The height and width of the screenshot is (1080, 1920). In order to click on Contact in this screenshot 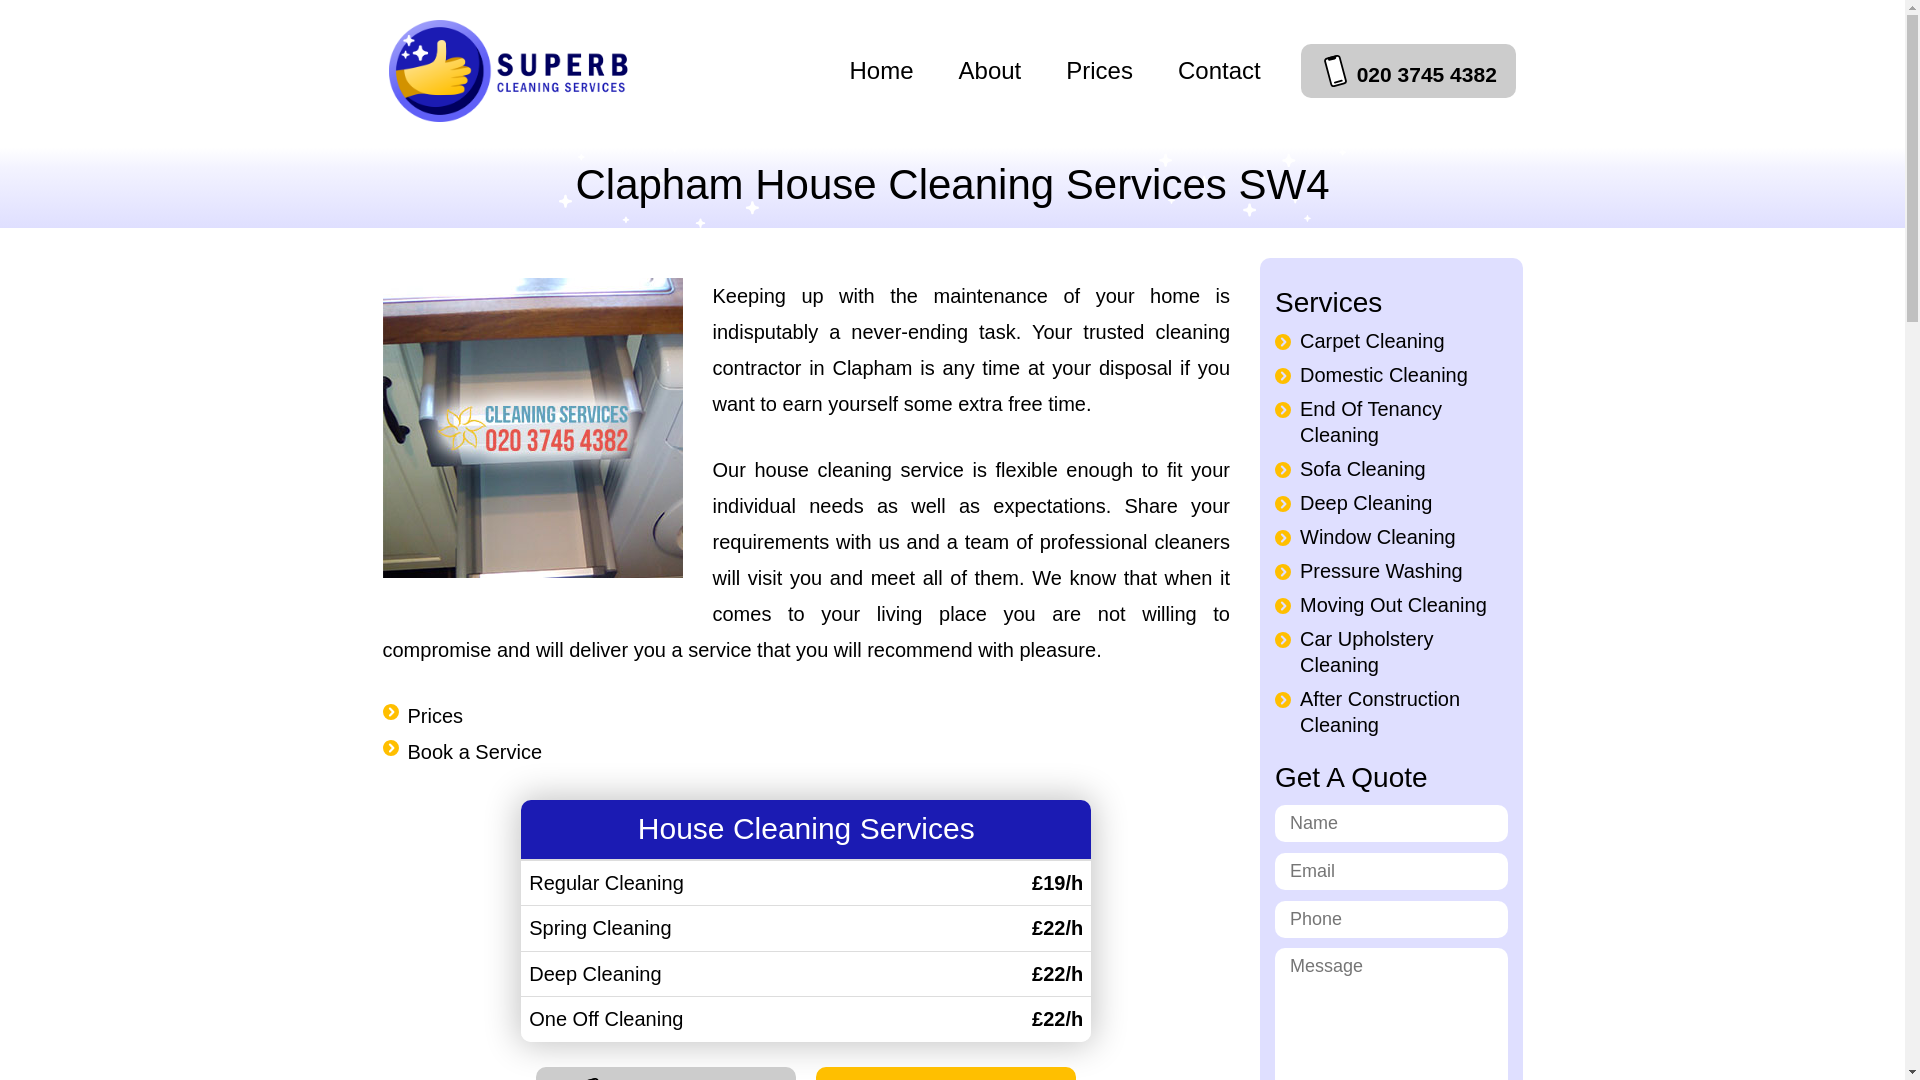, I will do `click(1220, 70)`.